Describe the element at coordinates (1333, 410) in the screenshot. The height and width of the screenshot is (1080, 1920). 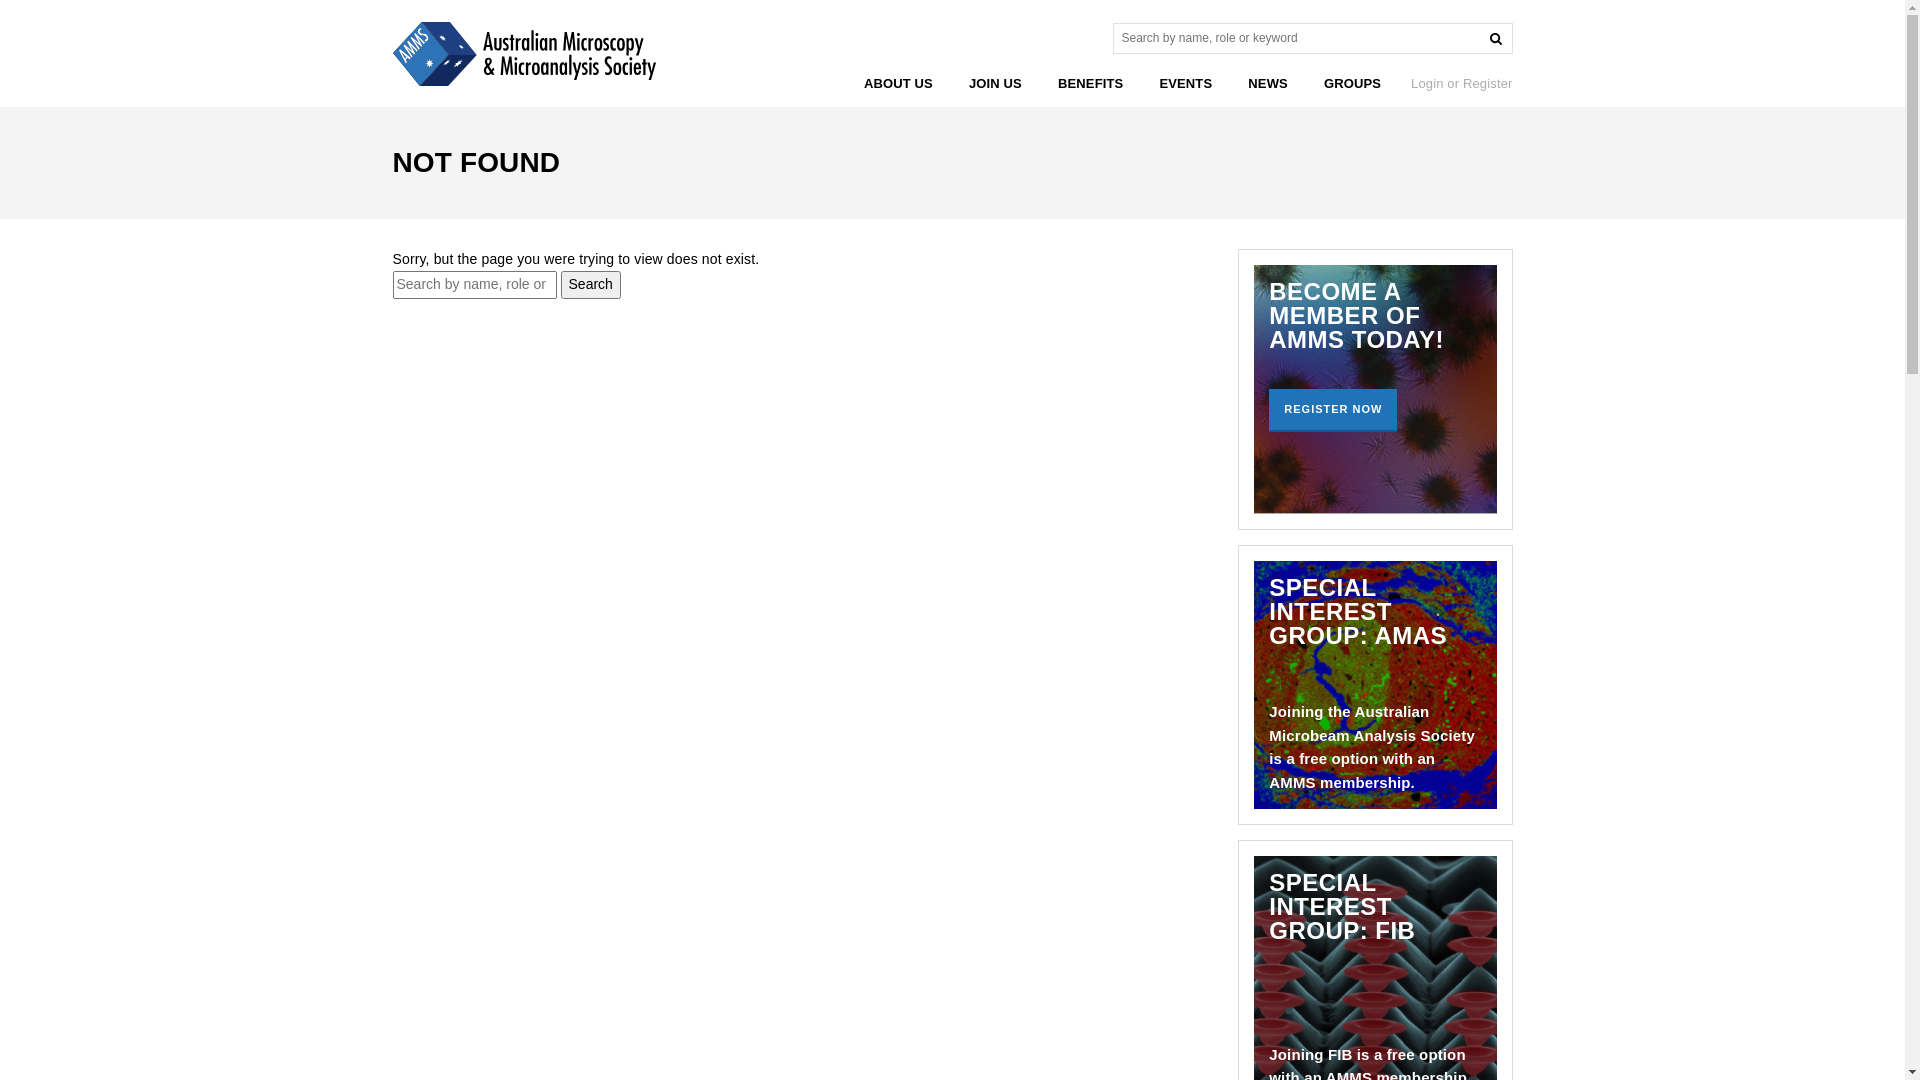
I see `REGISTER NOW` at that location.